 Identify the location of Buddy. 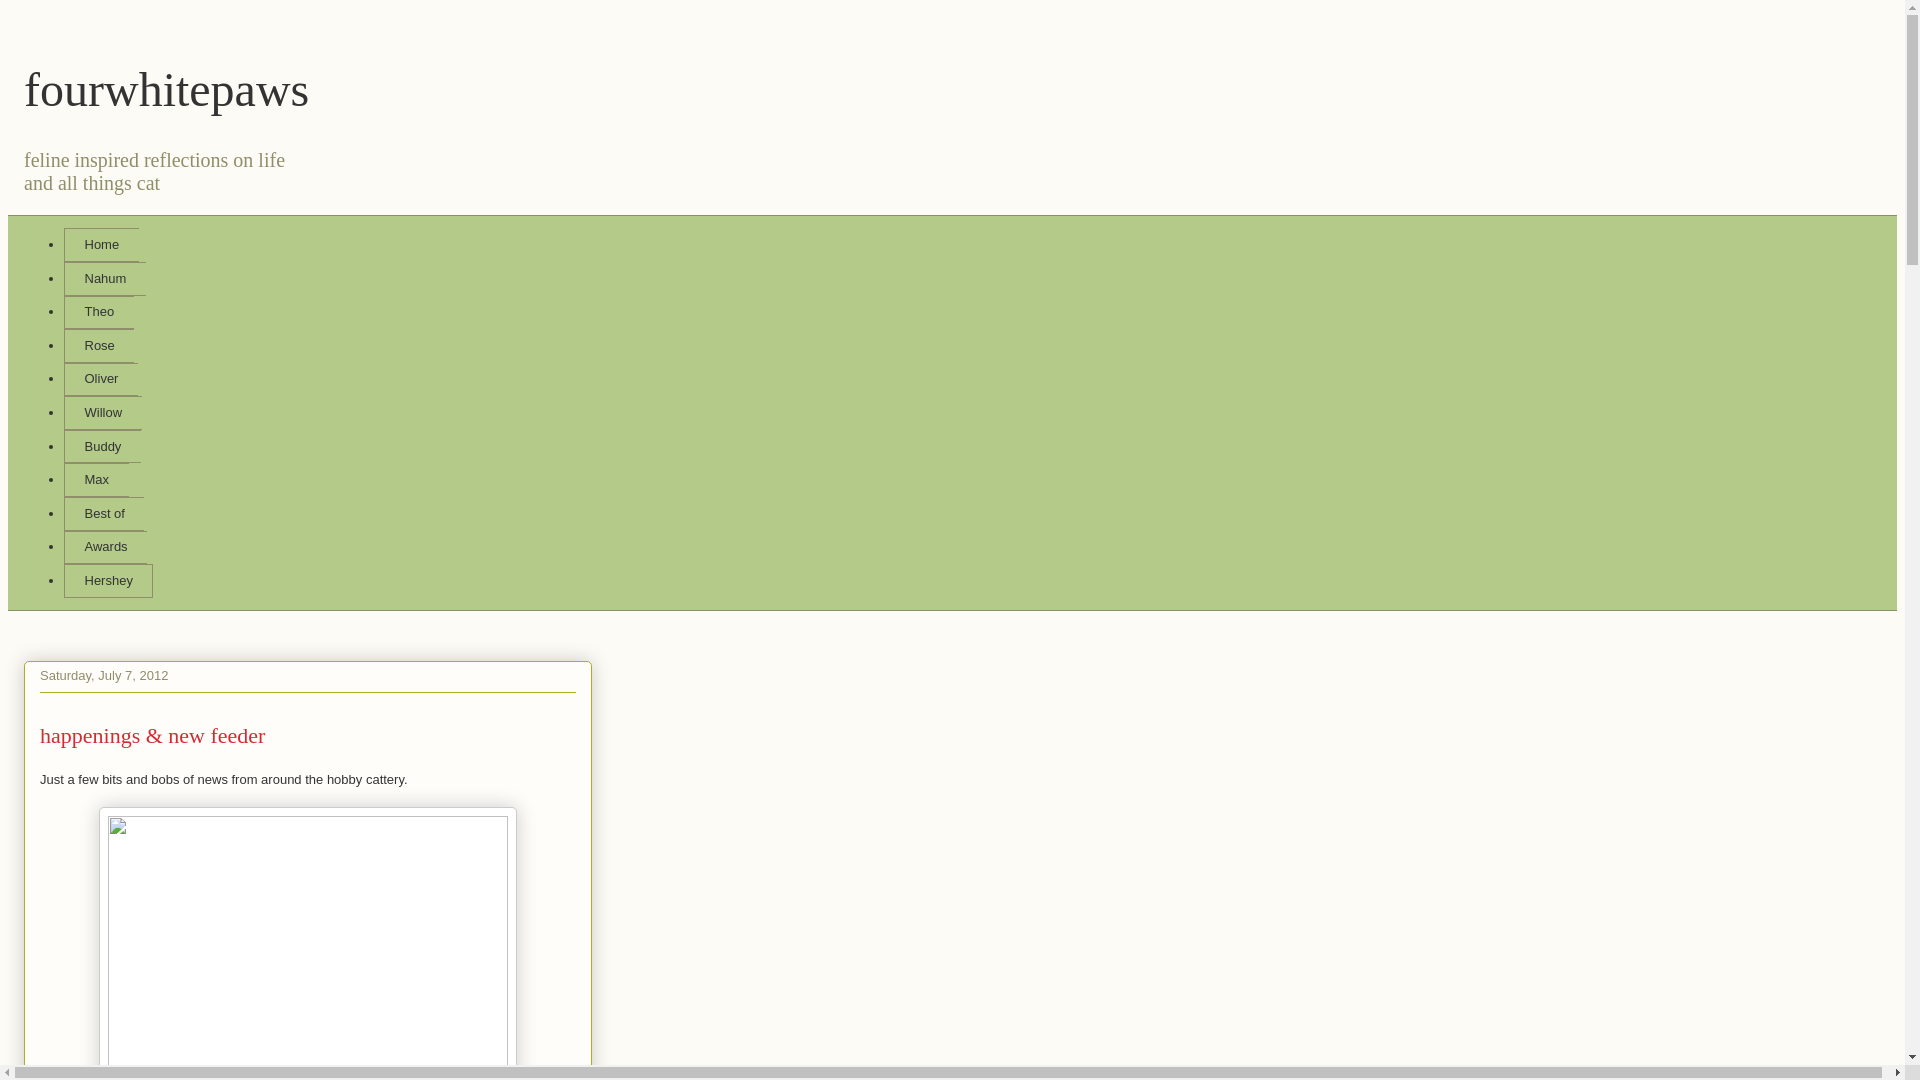
(102, 446).